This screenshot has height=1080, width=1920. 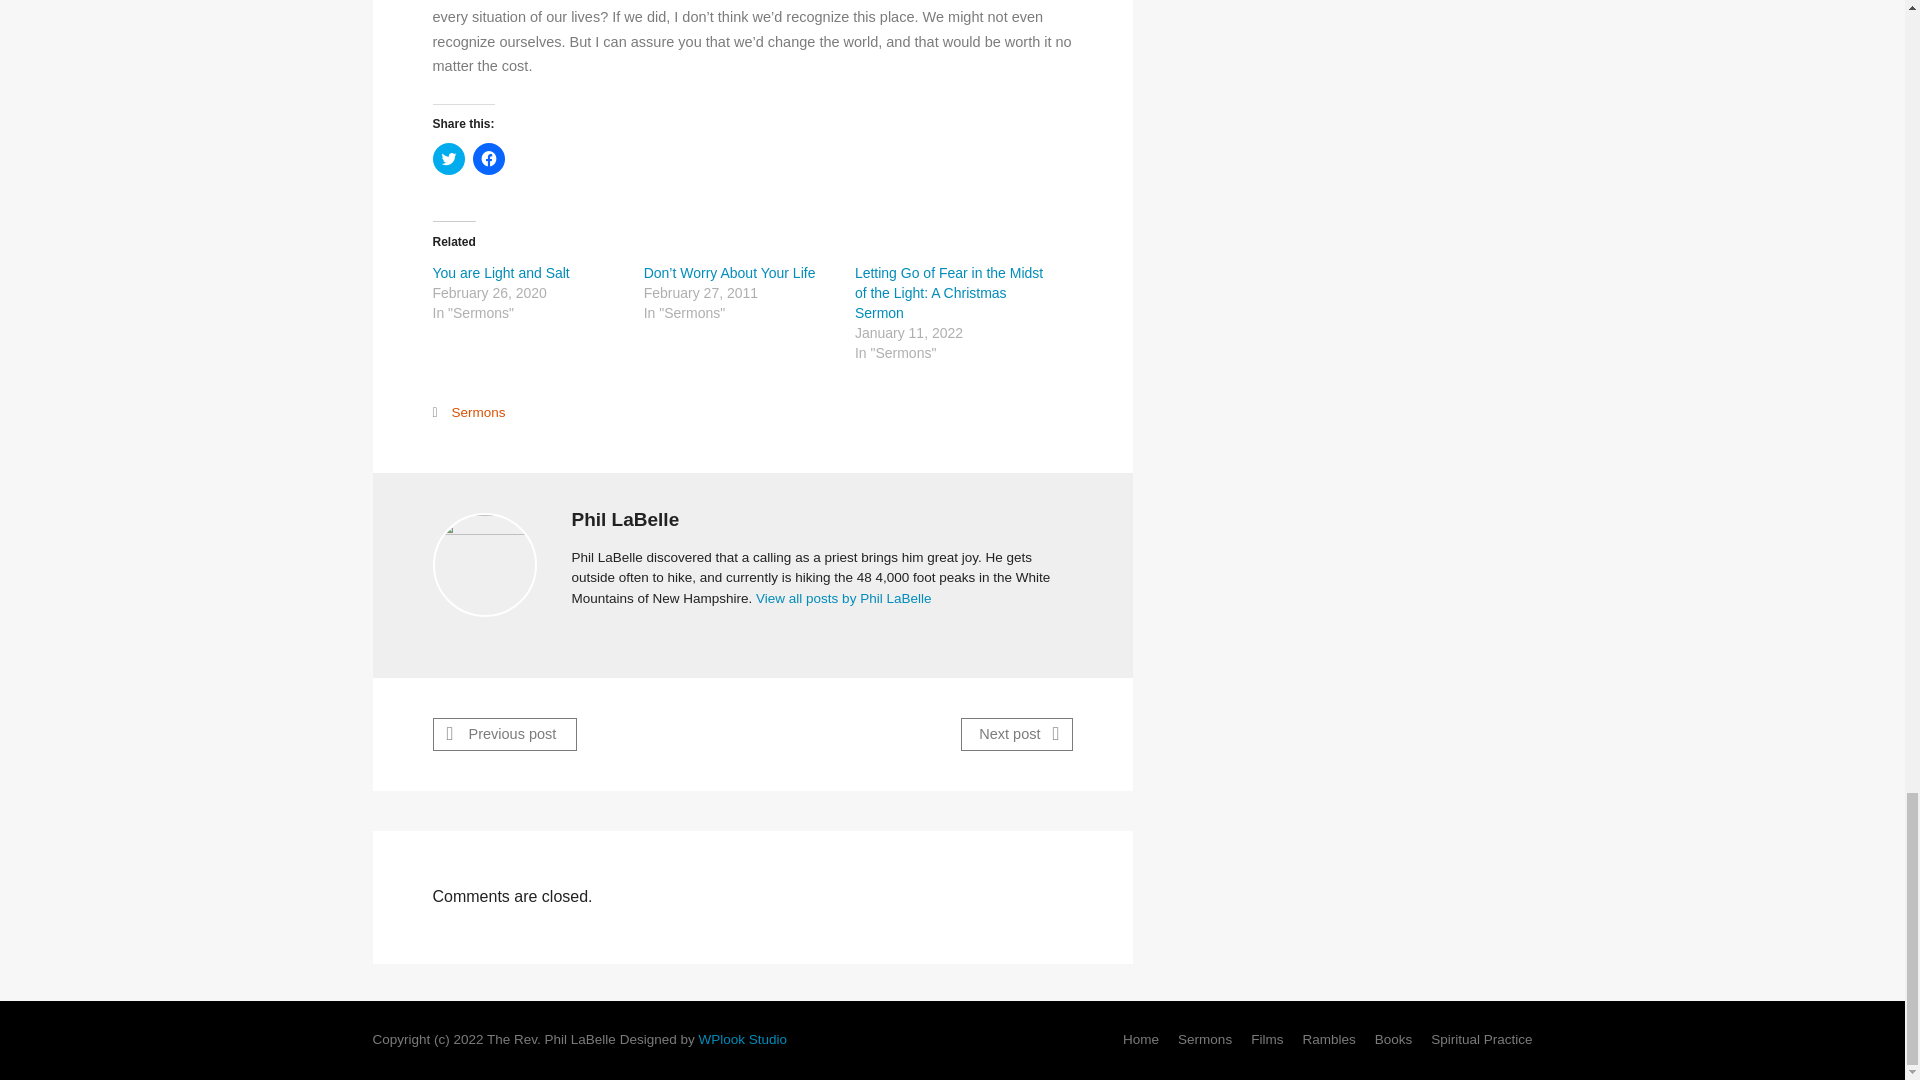 What do you see at coordinates (844, 598) in the screenshot?
I see `View all posts by Phil LaBelle` at bounding box center [844, 598].